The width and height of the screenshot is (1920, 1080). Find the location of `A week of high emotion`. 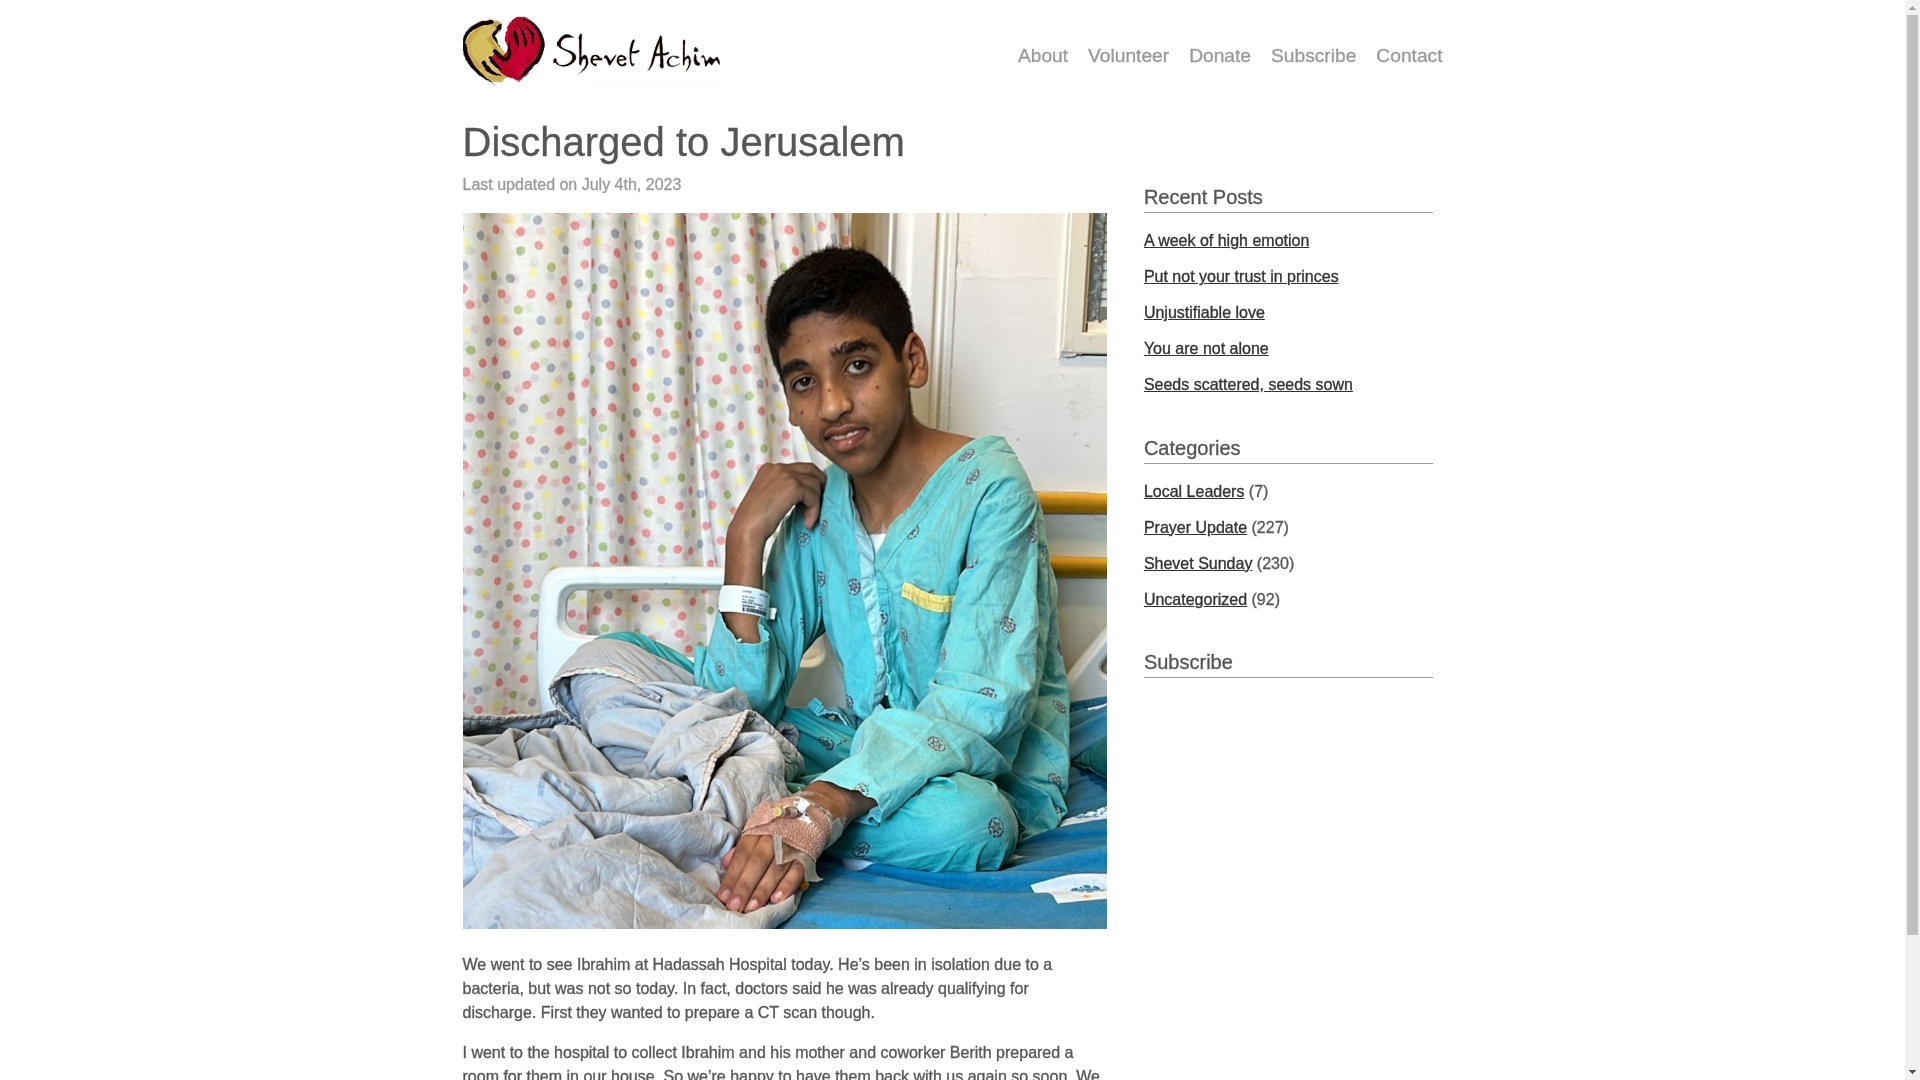

A week of high emotion is located at coordinates (1226, 240).